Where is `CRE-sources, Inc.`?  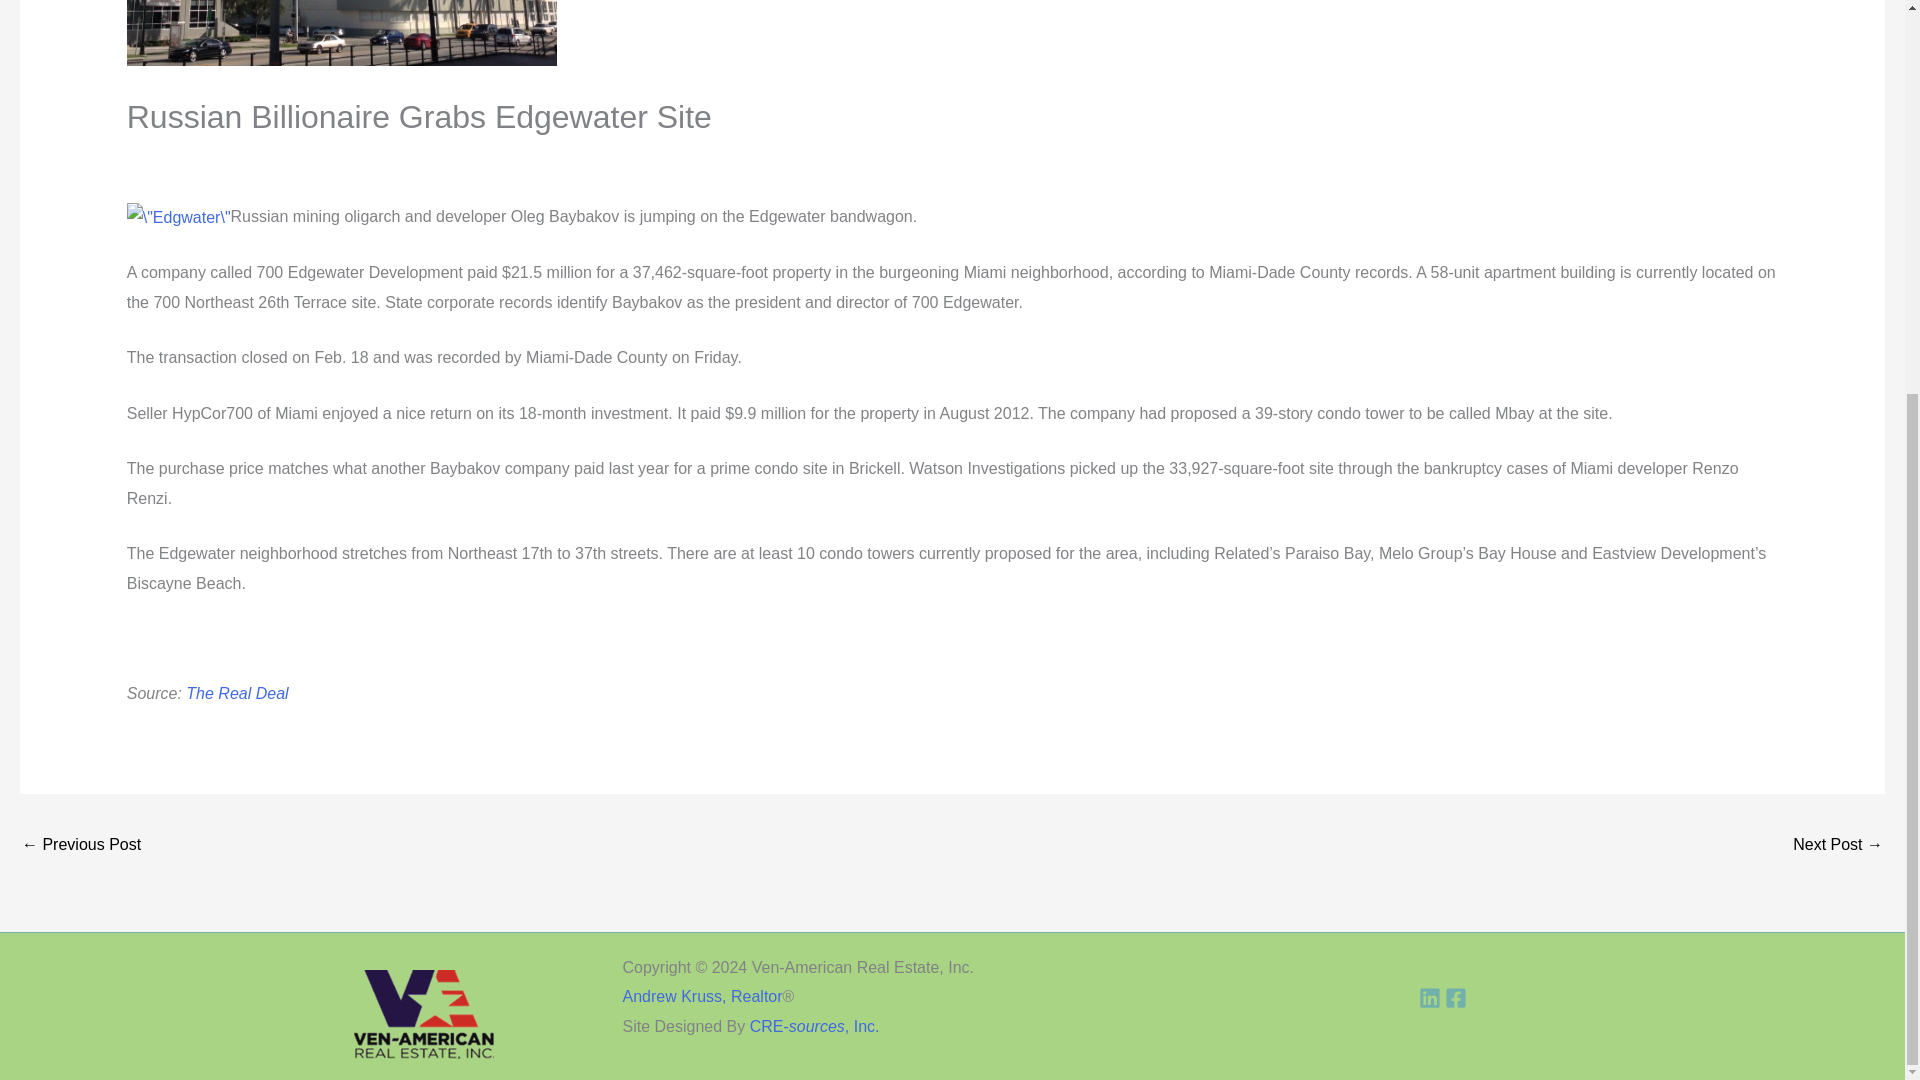
CRE-sources, Inc. is located at coordinates (814, 1026).